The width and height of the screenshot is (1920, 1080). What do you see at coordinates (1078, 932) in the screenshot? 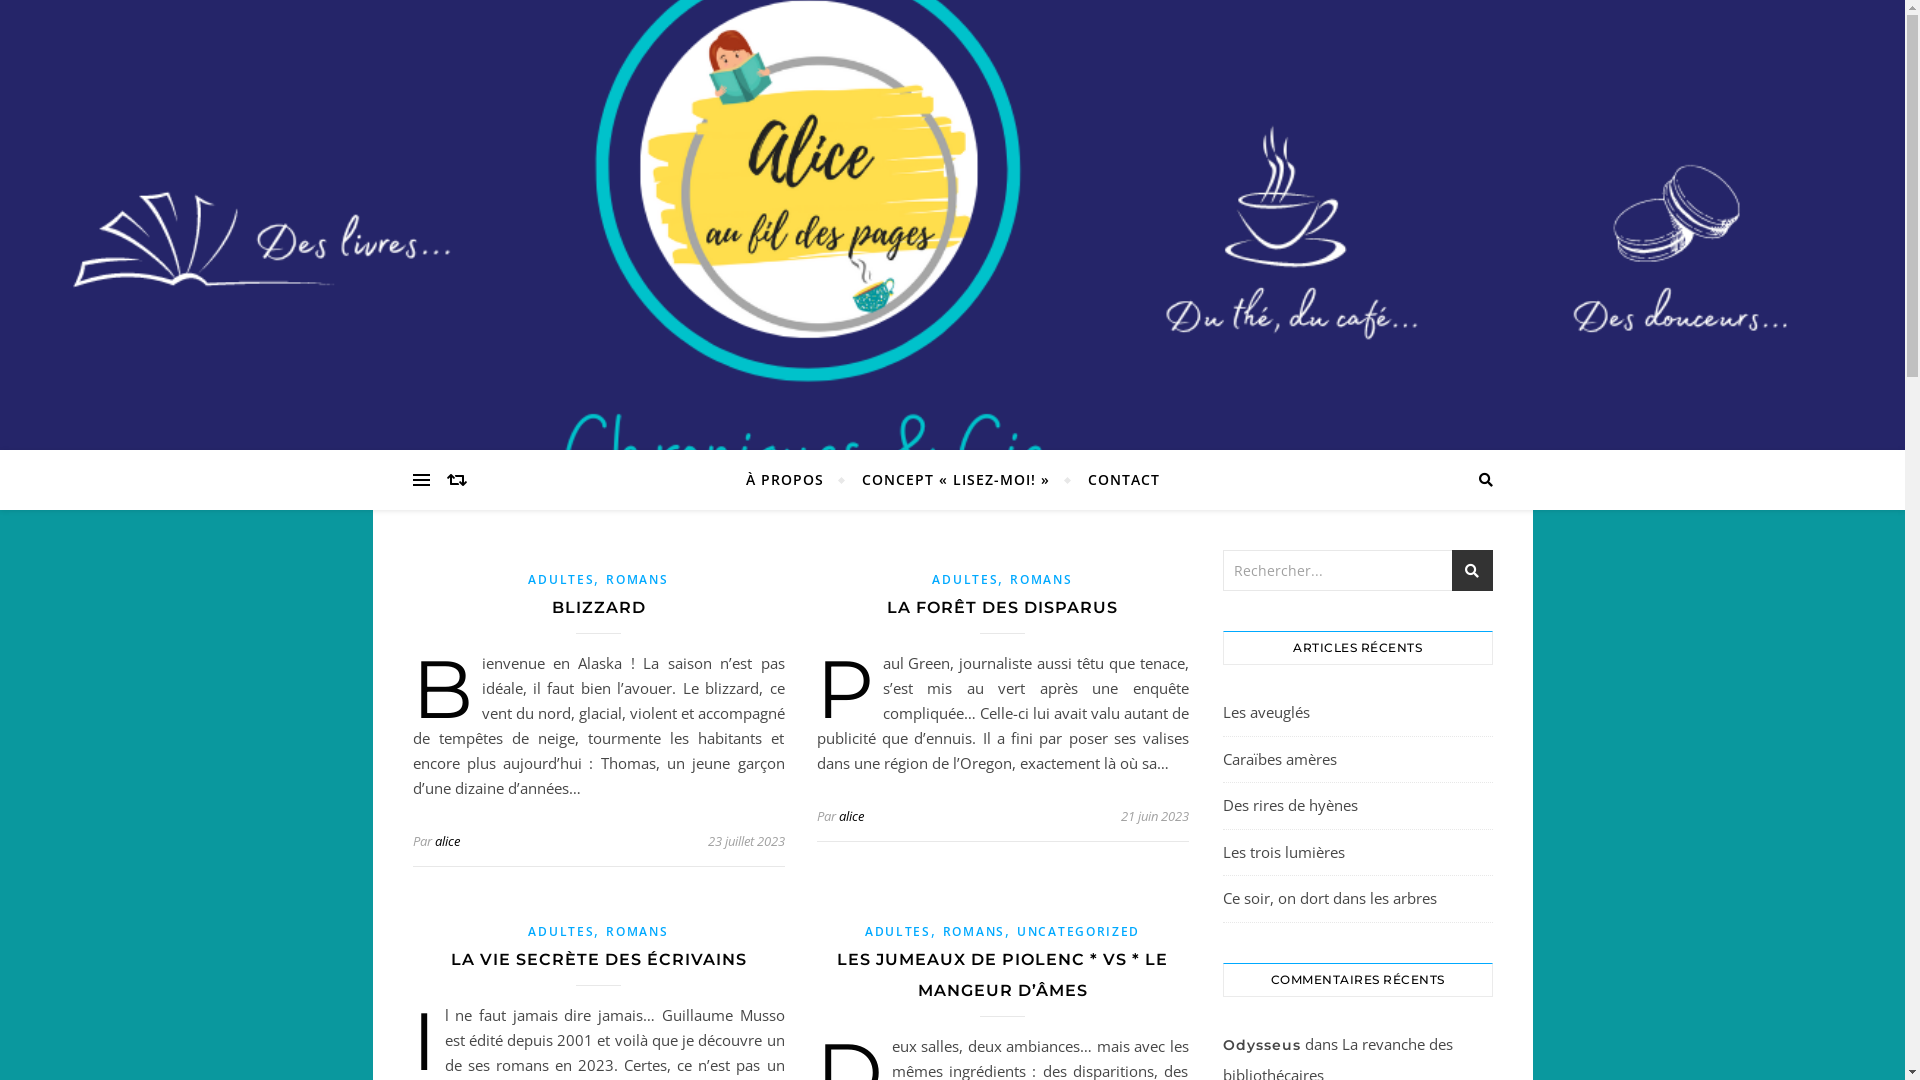
I see `UNCATEGORIZED` at bounding box center [1078, 932].